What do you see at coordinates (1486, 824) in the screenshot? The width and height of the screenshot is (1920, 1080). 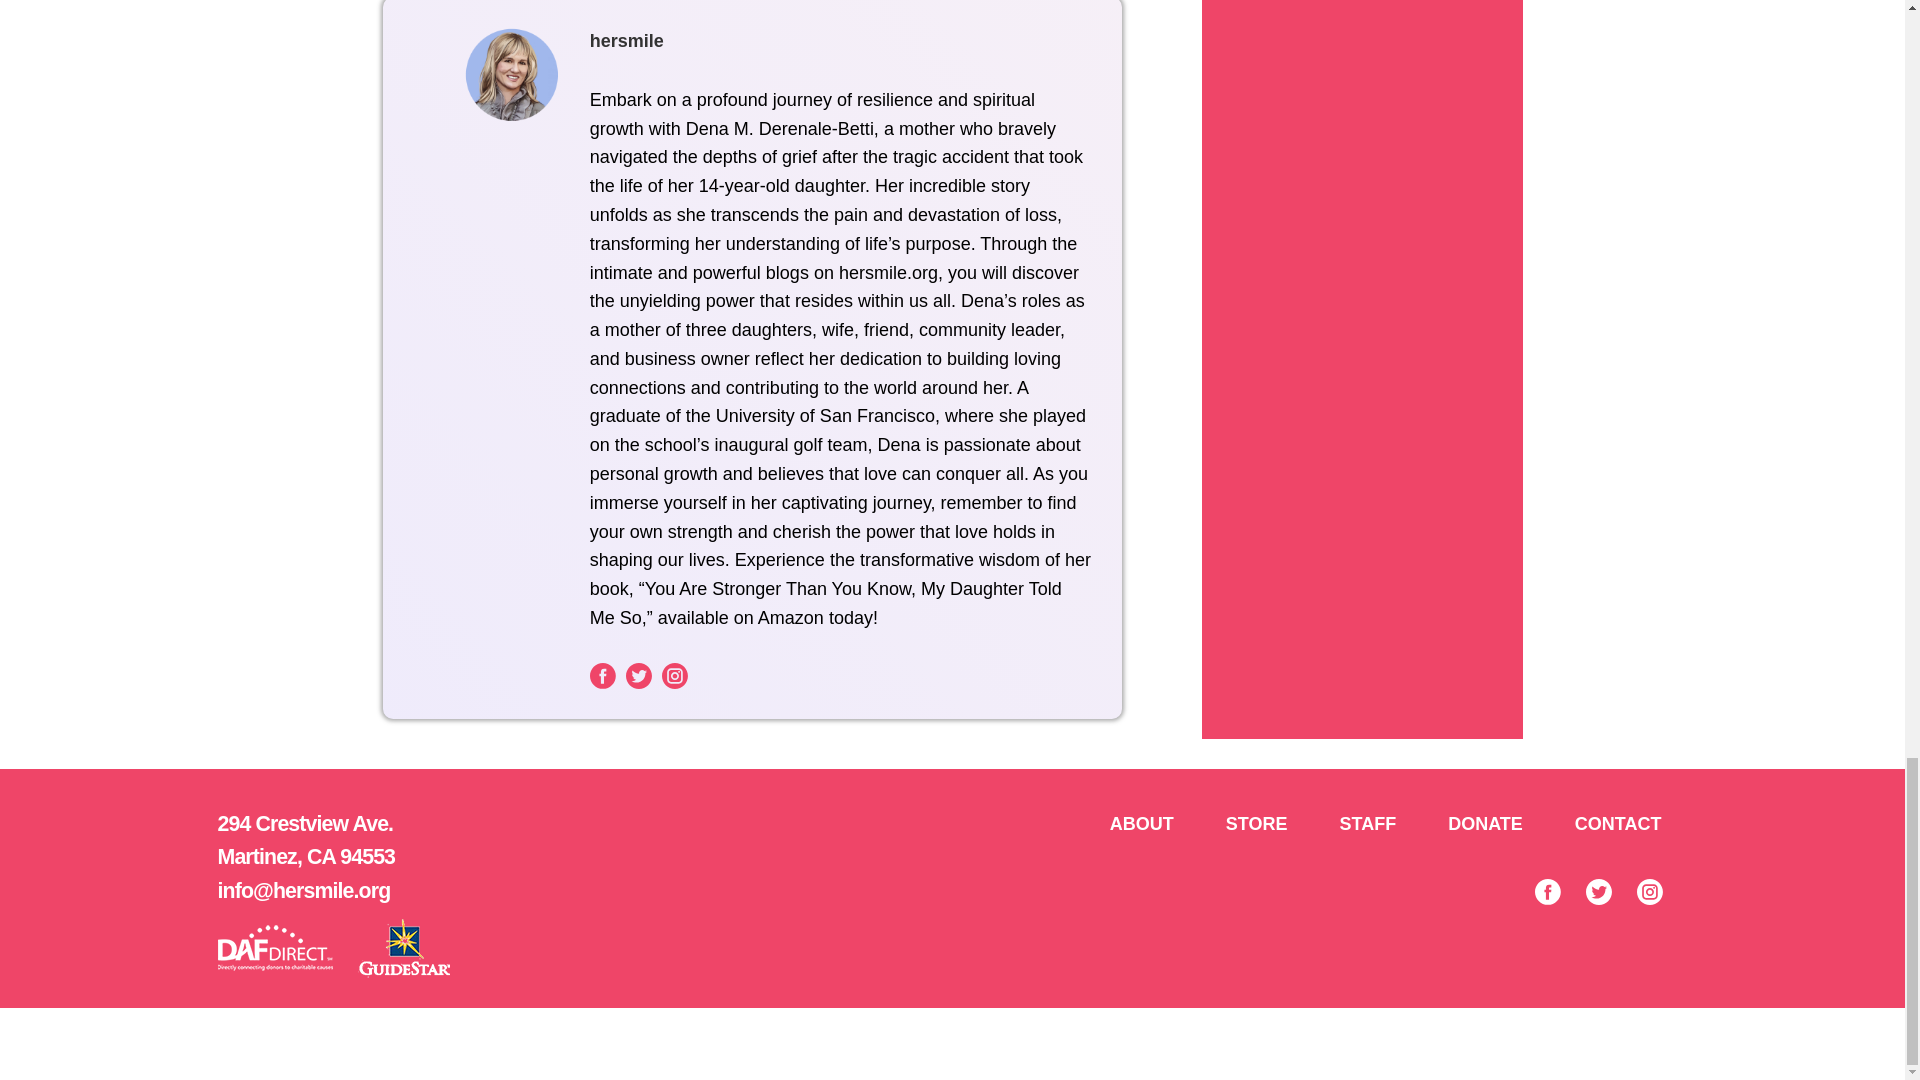 I see `DONATE` at bounding box center [1486, 824].